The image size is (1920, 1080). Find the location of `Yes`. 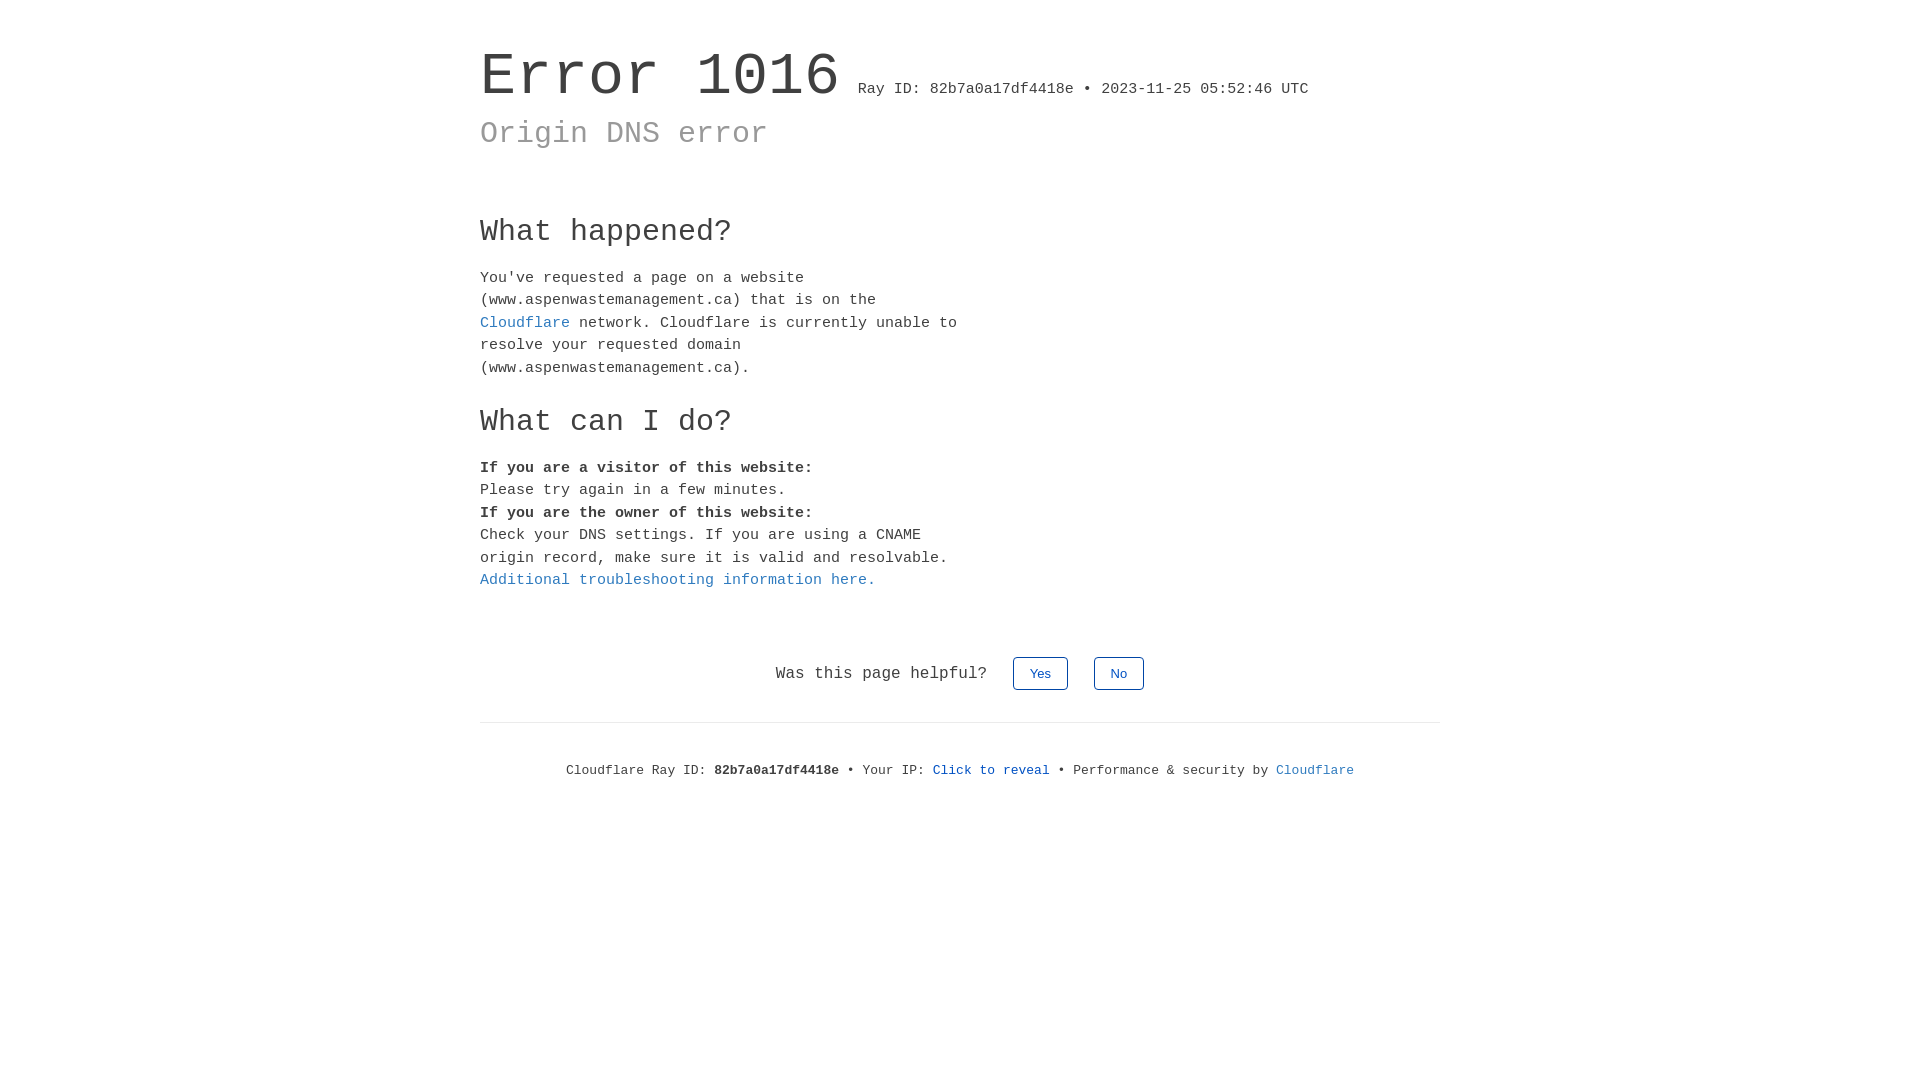

Yes is located at coordinates (1040, 672).